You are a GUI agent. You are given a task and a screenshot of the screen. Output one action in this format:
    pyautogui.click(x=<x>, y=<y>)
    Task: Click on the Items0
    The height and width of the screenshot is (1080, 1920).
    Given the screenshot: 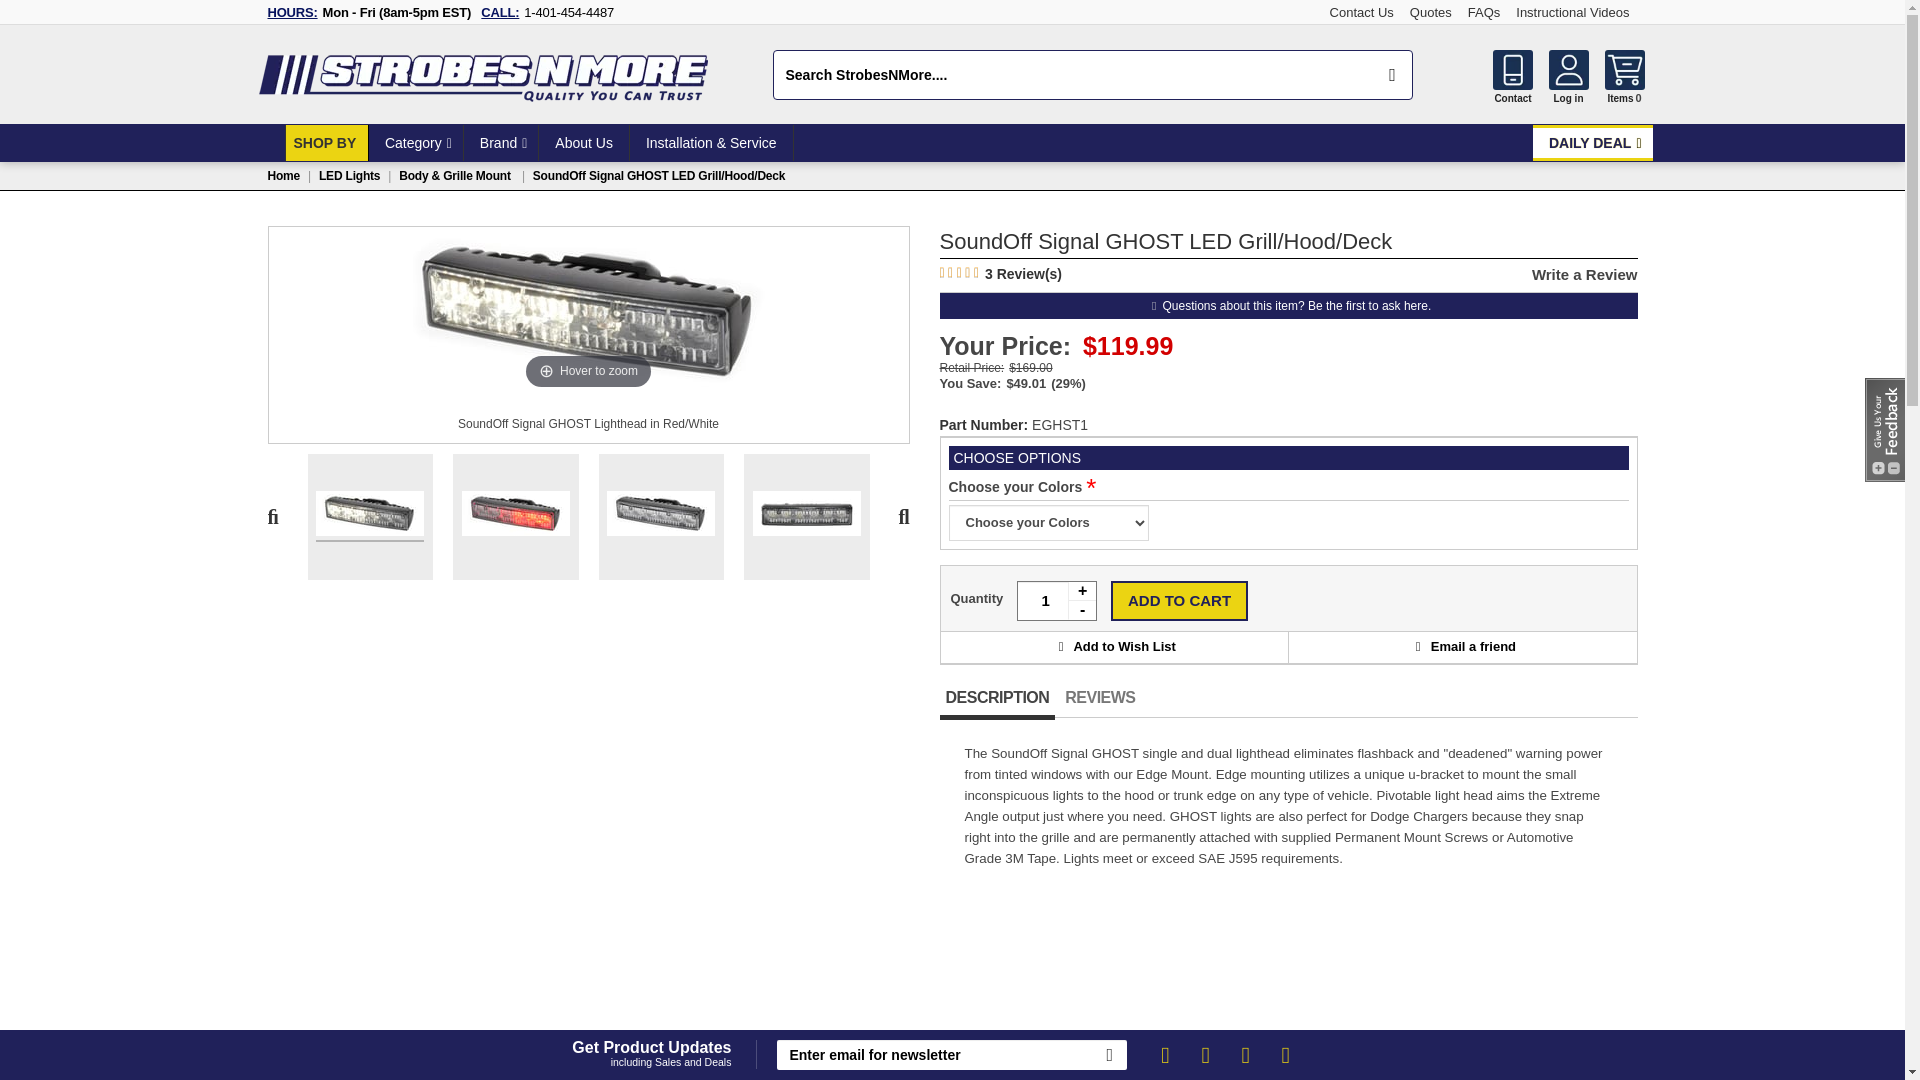 What is the action you would take?
    pyautogui.click(x=1623, y=90)
    